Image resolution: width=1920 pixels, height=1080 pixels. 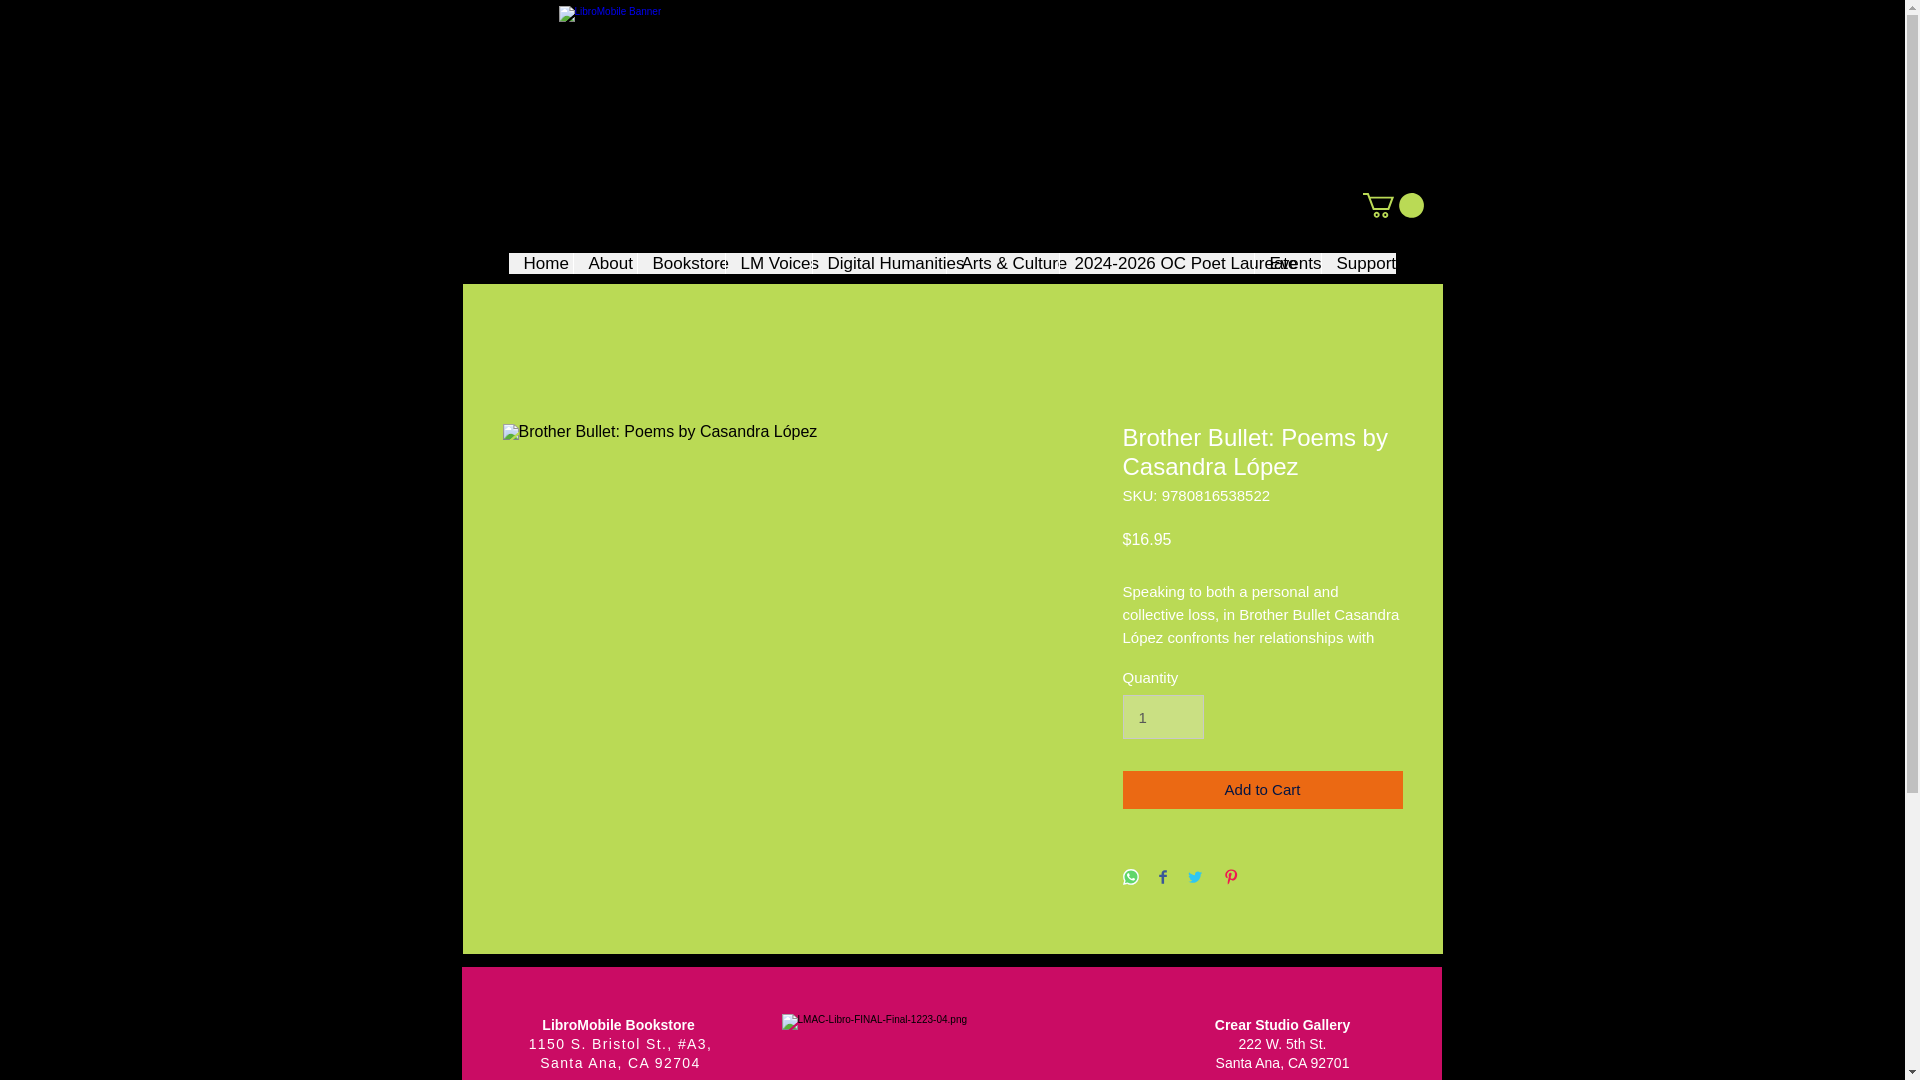 I want to click on Events, so click(x=1286, y=263).